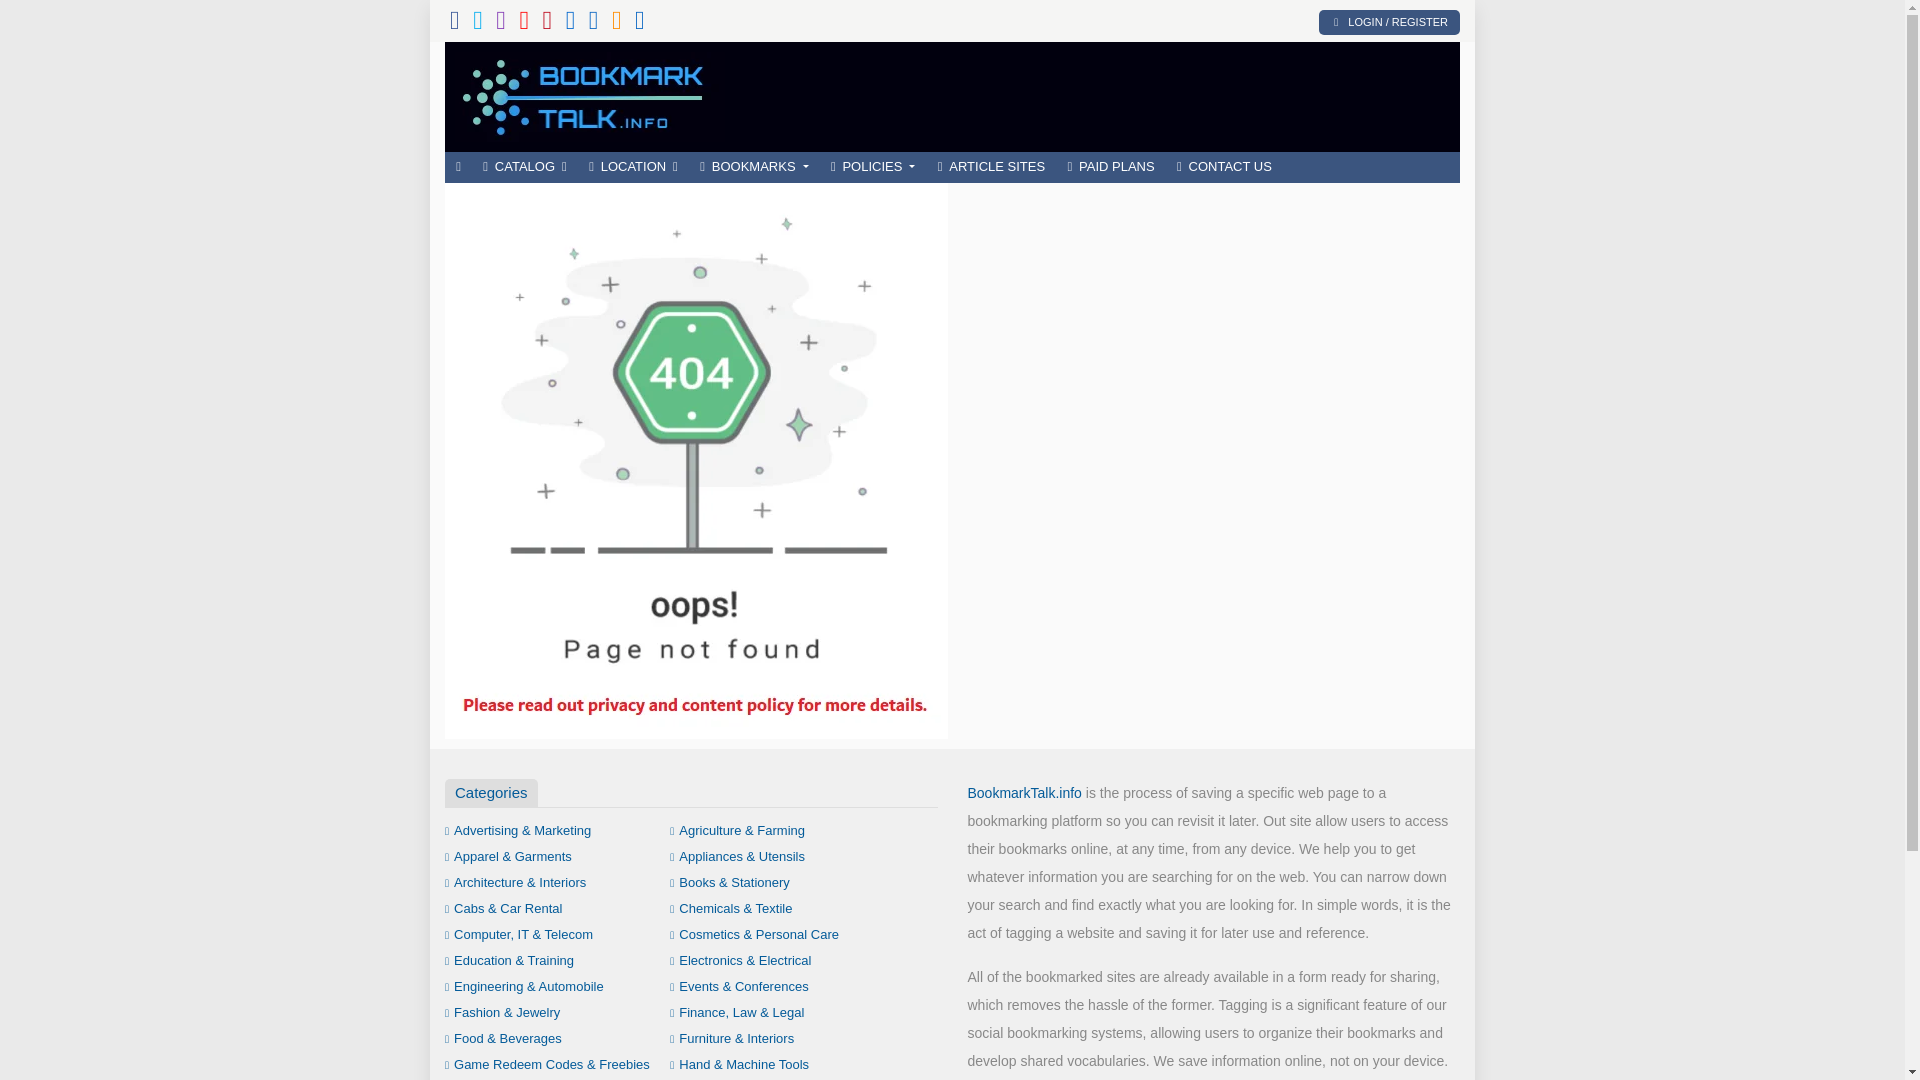 This screenshot has width=1920, height=1080. Describe the element at coordinates (454, 24) in the screenshot. I see `Facebook` at that location.